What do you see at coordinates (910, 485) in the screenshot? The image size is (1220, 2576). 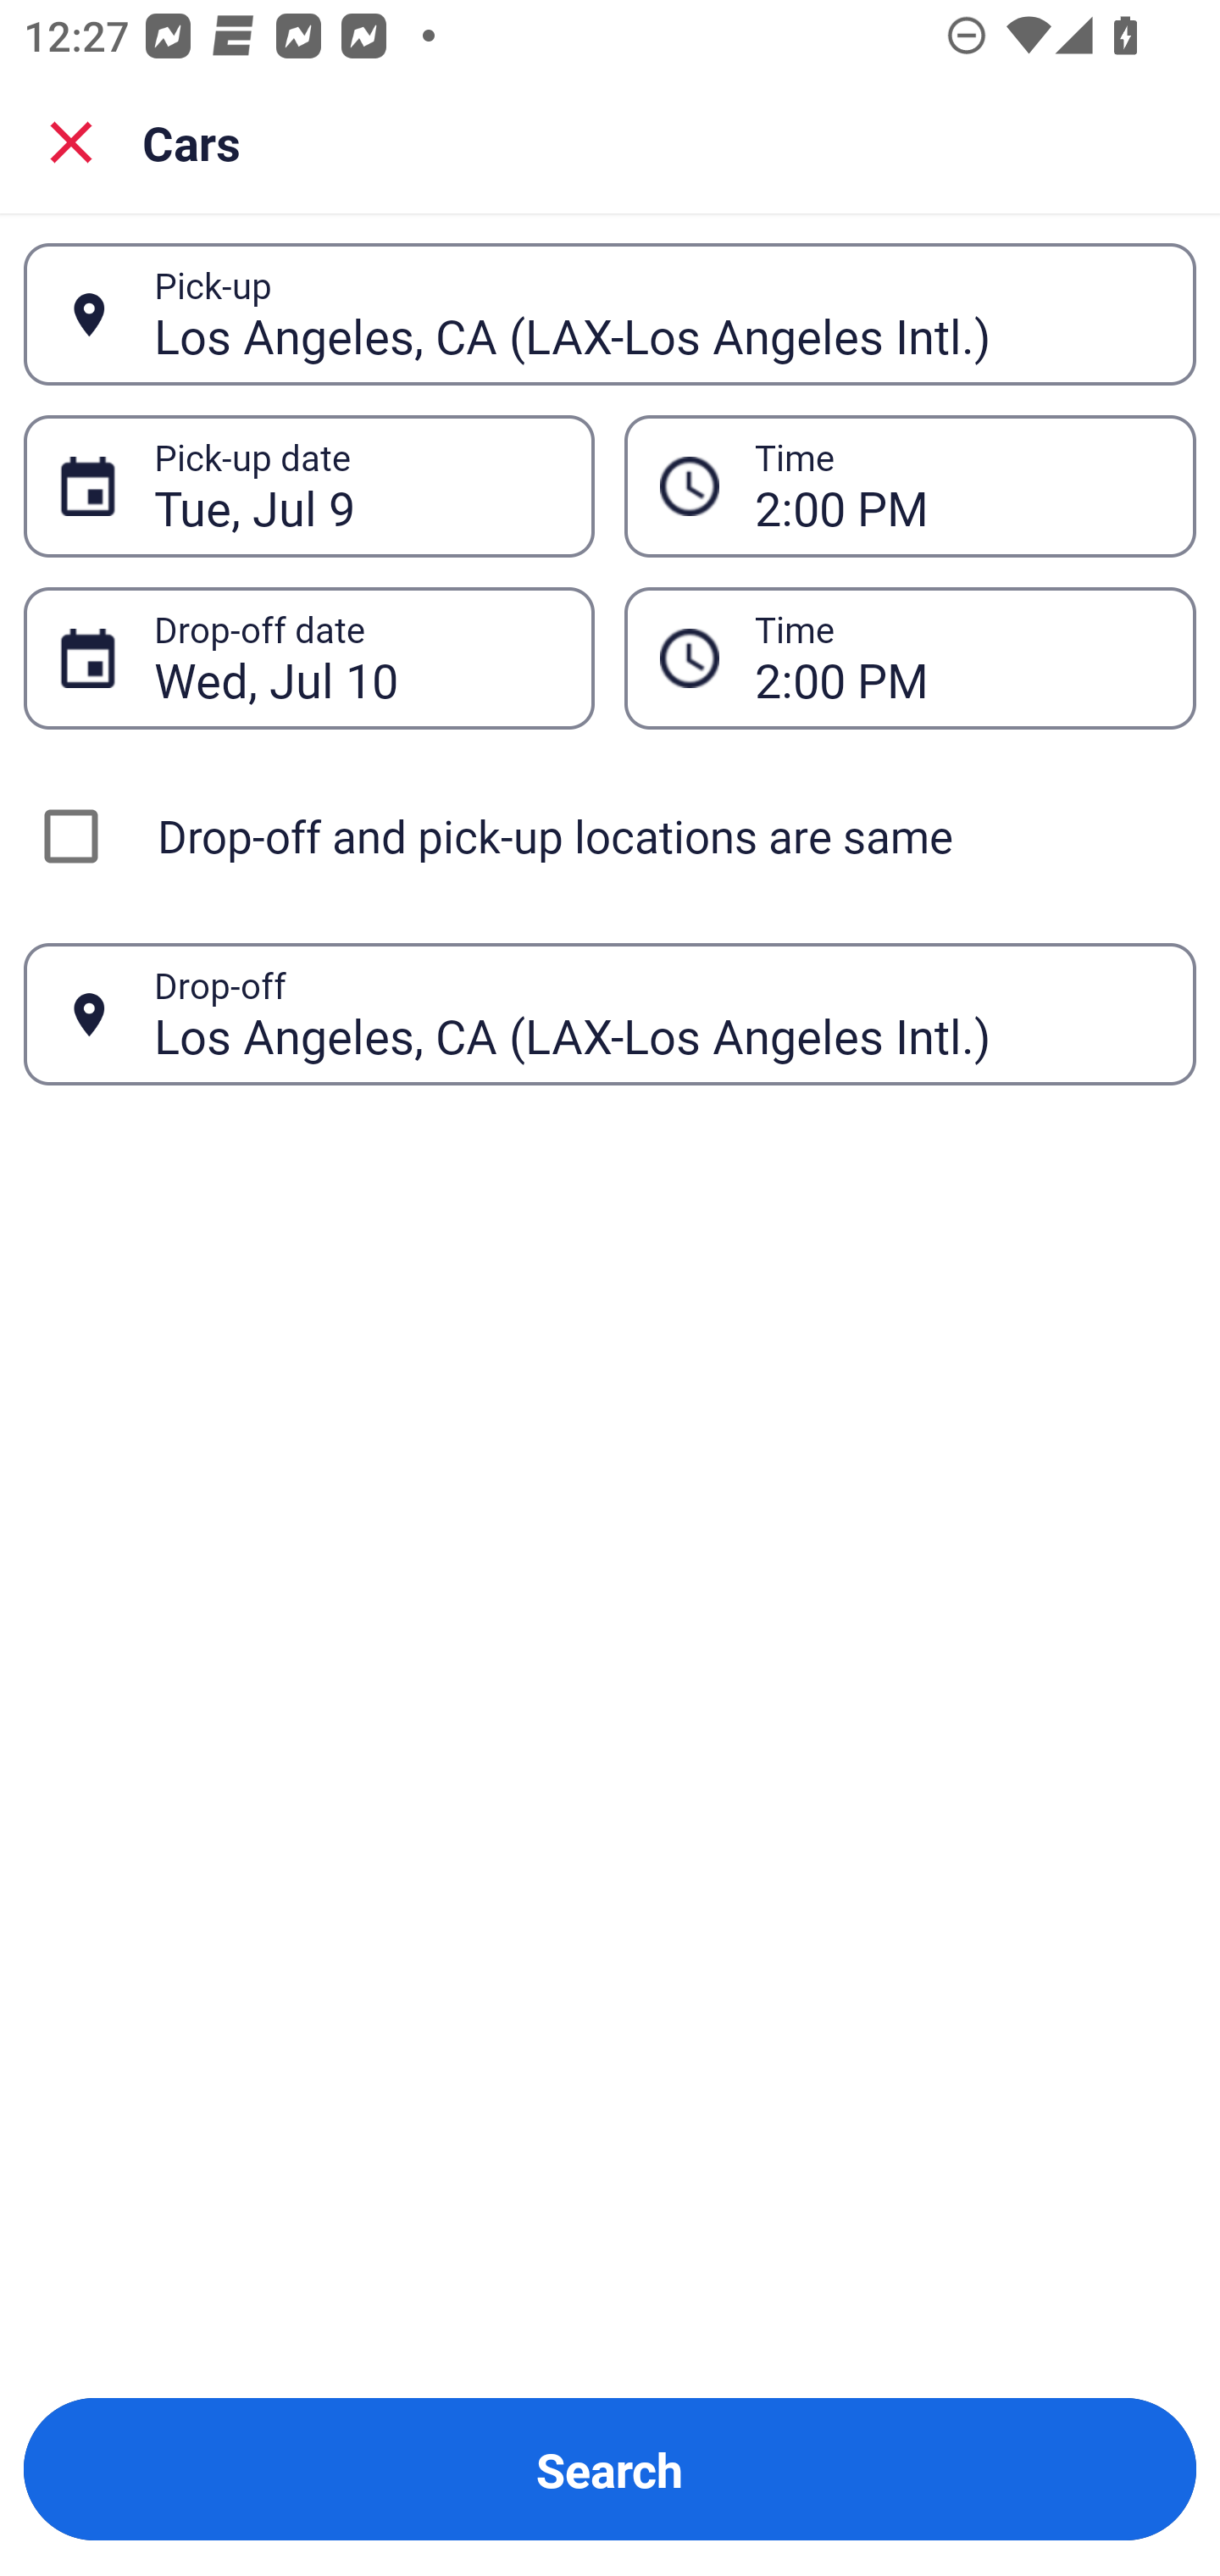 I see `2:00 PM` at bounding box center [910, 485].